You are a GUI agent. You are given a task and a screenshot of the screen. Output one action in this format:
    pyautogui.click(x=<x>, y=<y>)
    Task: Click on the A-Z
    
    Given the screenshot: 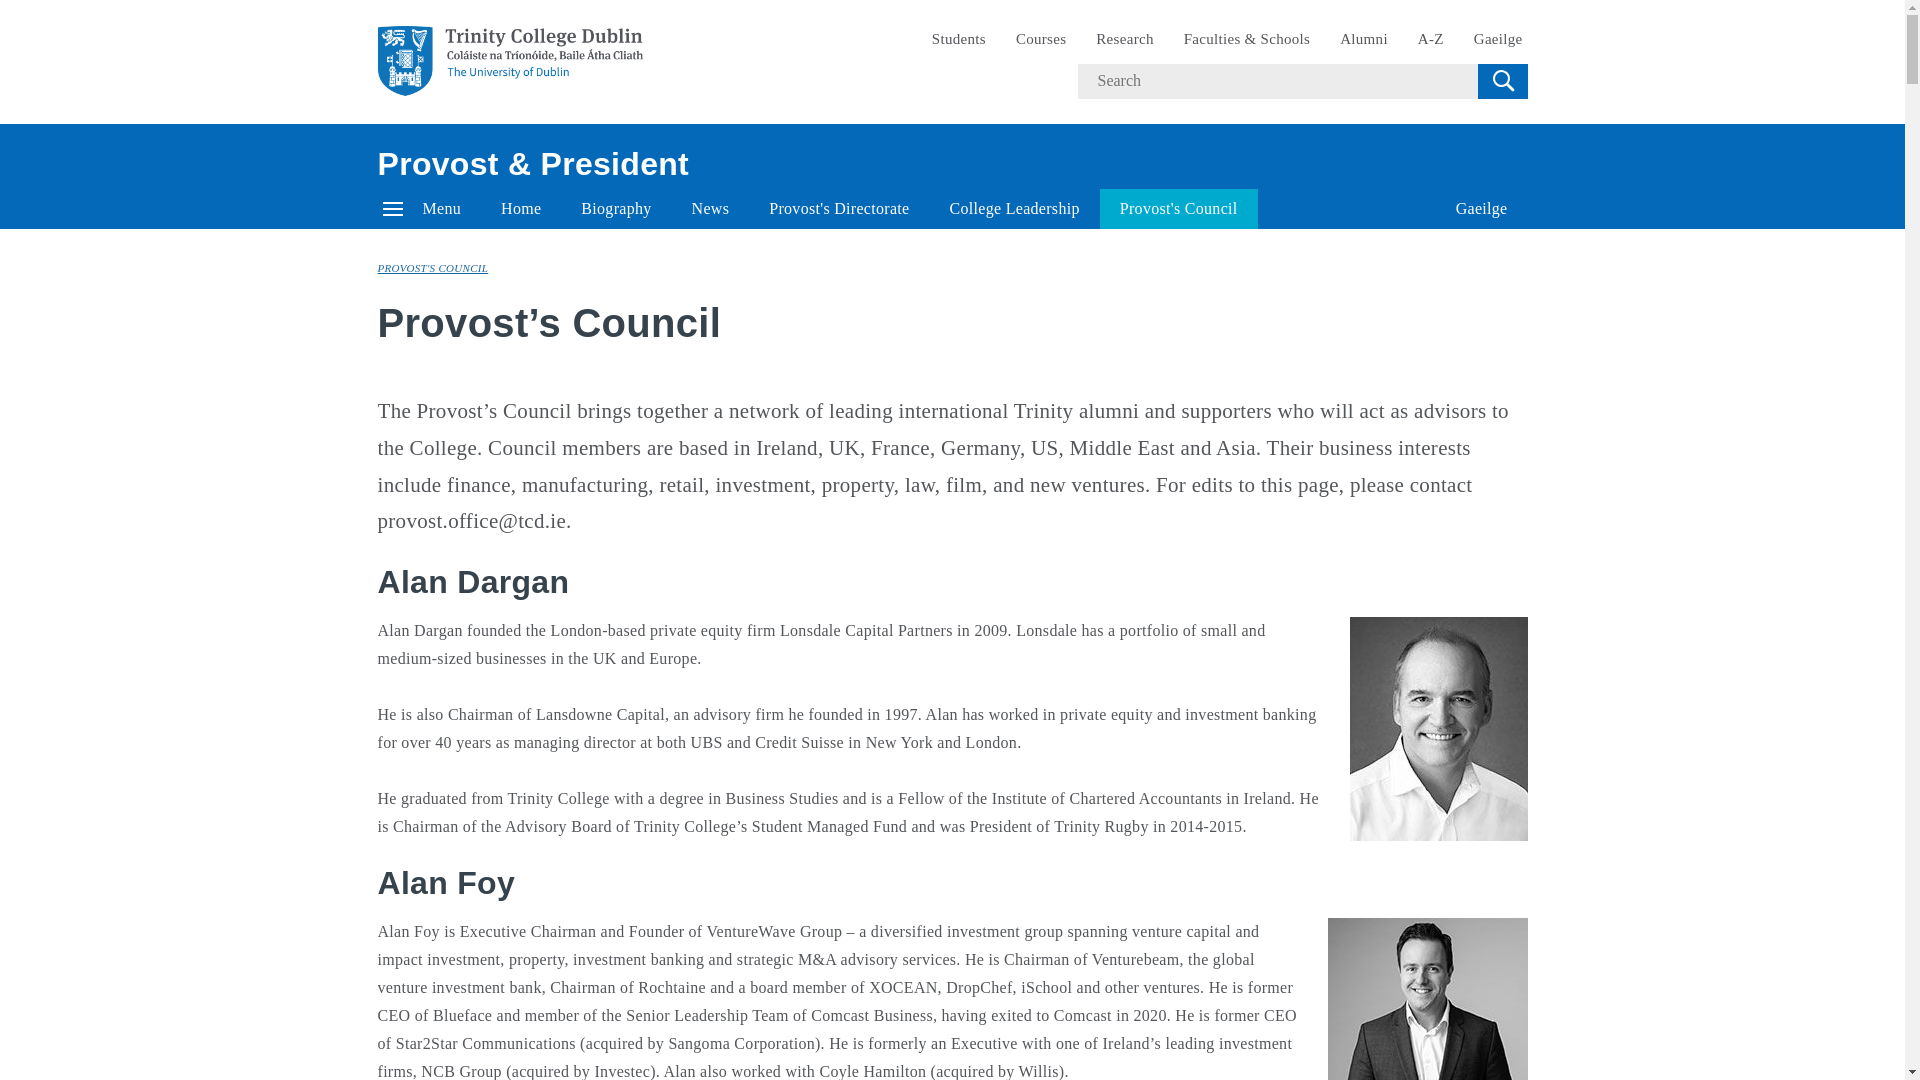 What is the action you would take?
    pyautogui.click(x=1431, y=39)
    